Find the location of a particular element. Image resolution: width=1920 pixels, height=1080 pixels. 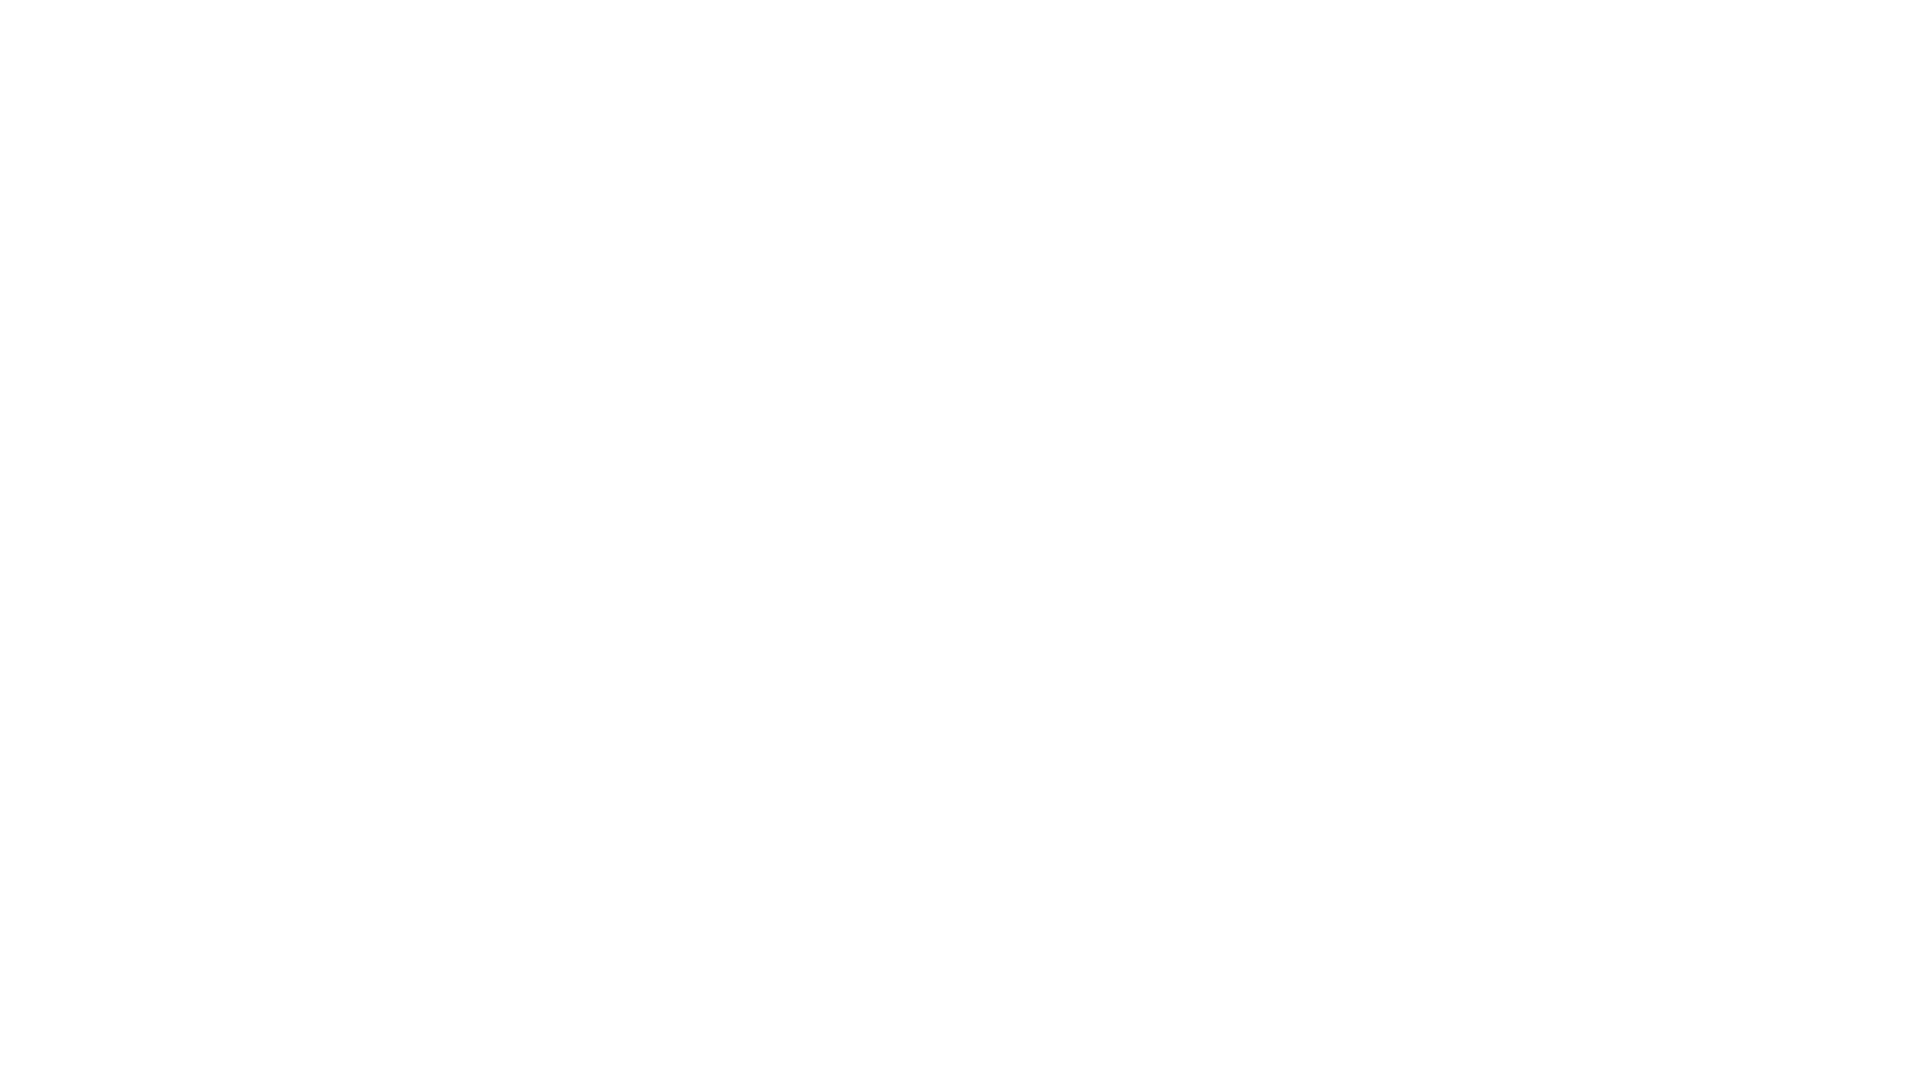

Facebook is located at coordinates (958, 930).